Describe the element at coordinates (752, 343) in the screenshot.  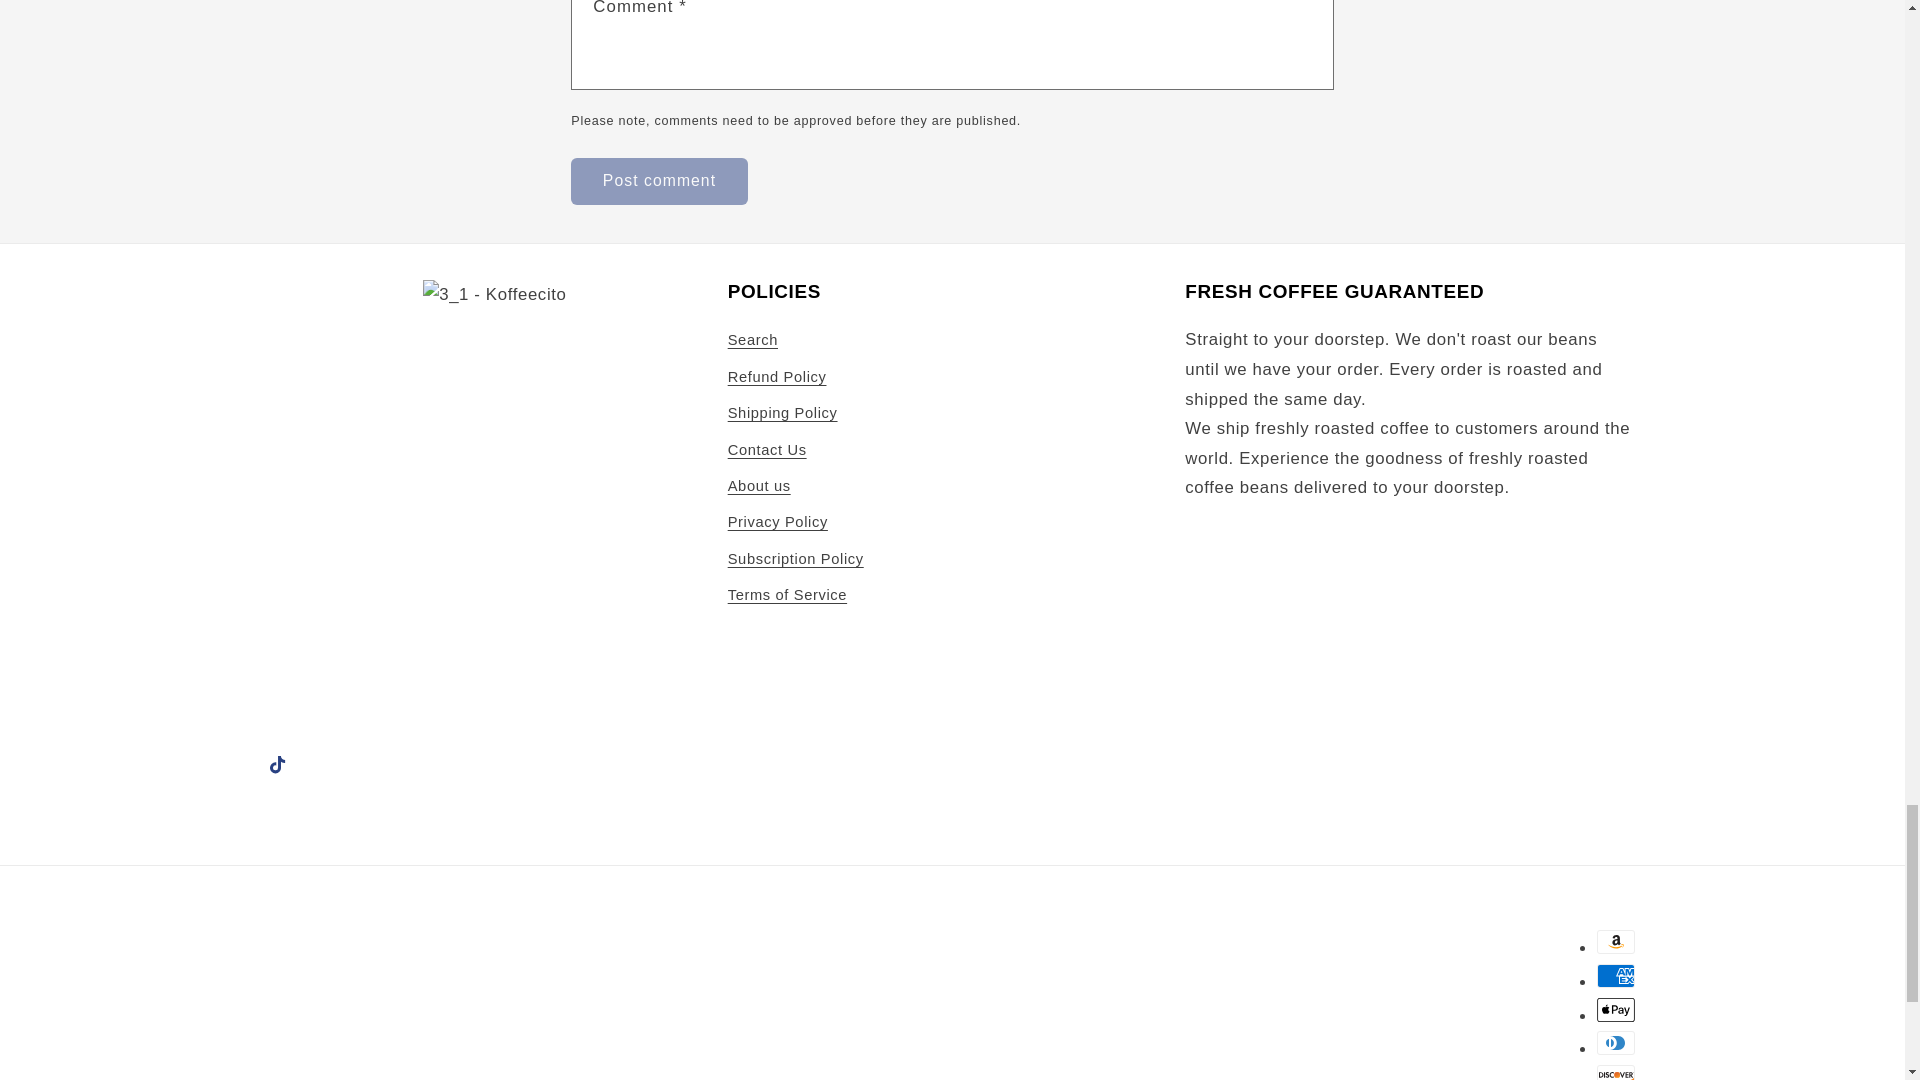
I see `Search` at that location.